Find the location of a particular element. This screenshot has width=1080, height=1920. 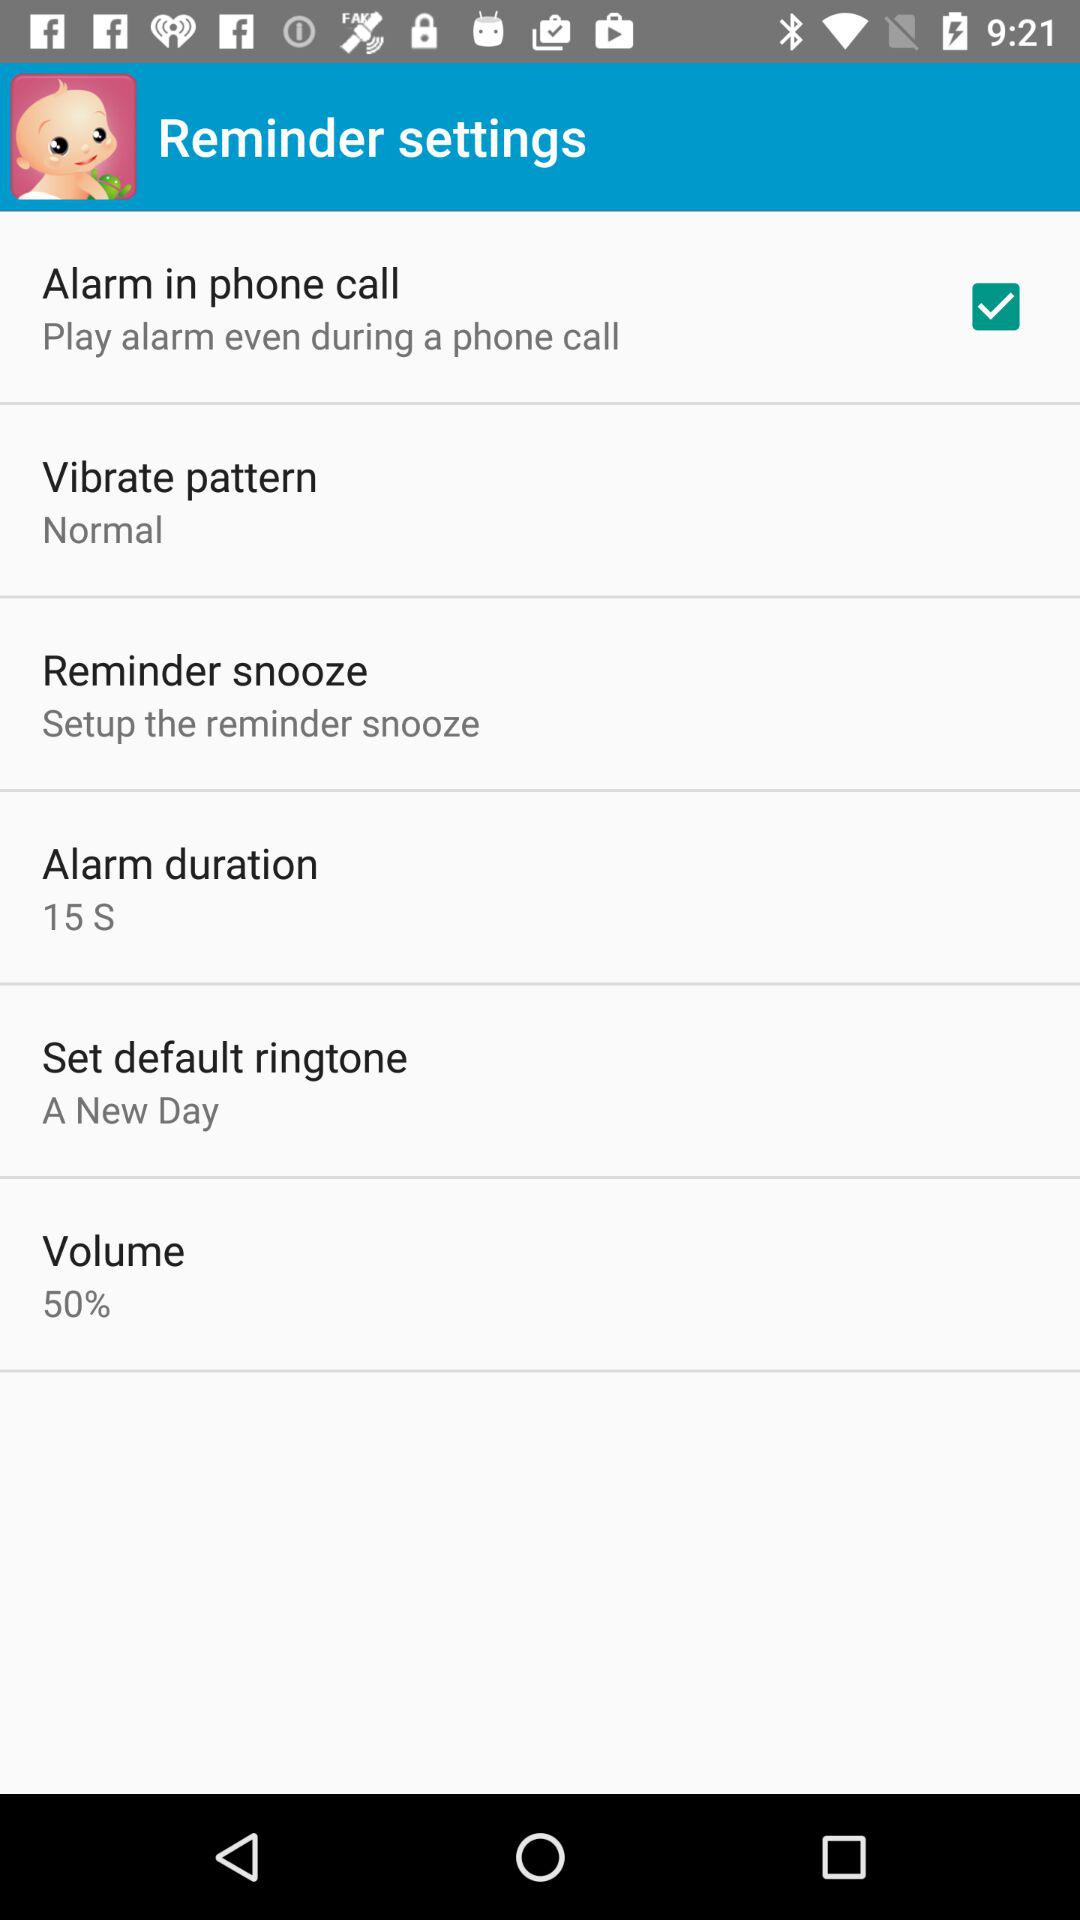

choose the app above vibrate pattern is located at coordinates (331, 335).